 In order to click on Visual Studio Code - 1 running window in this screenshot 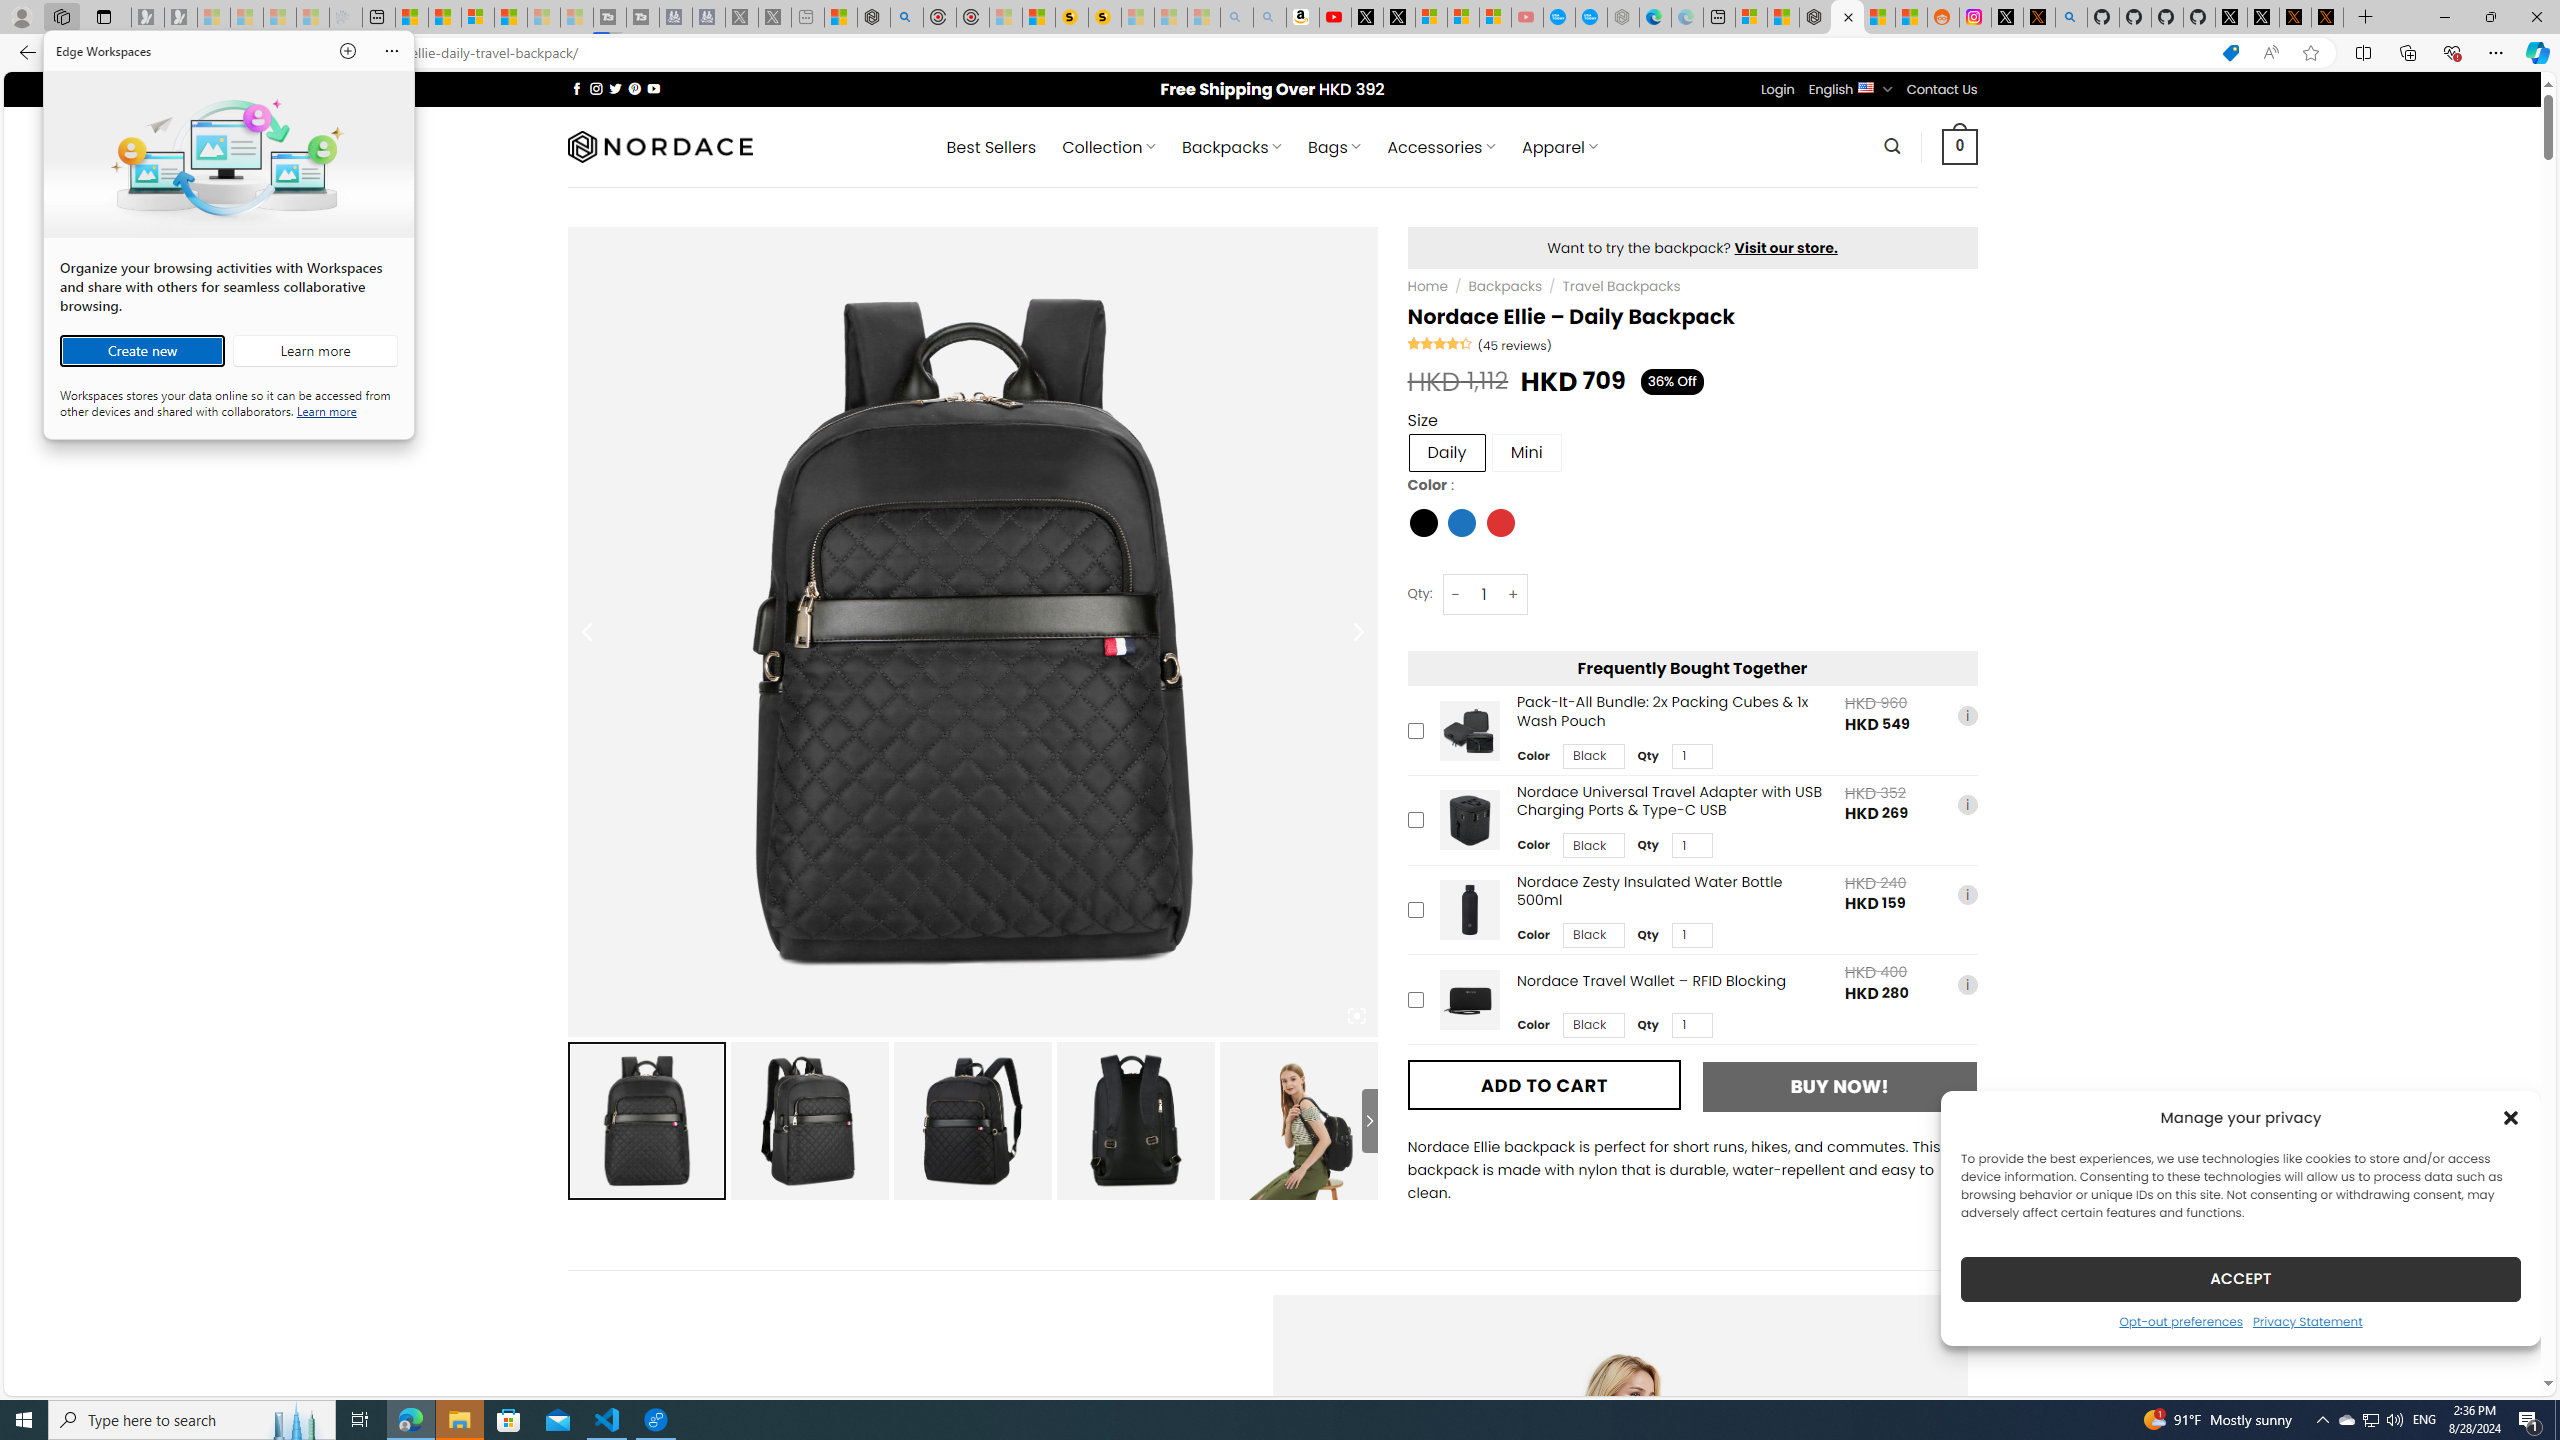, I will do `click(608, 1420)`.